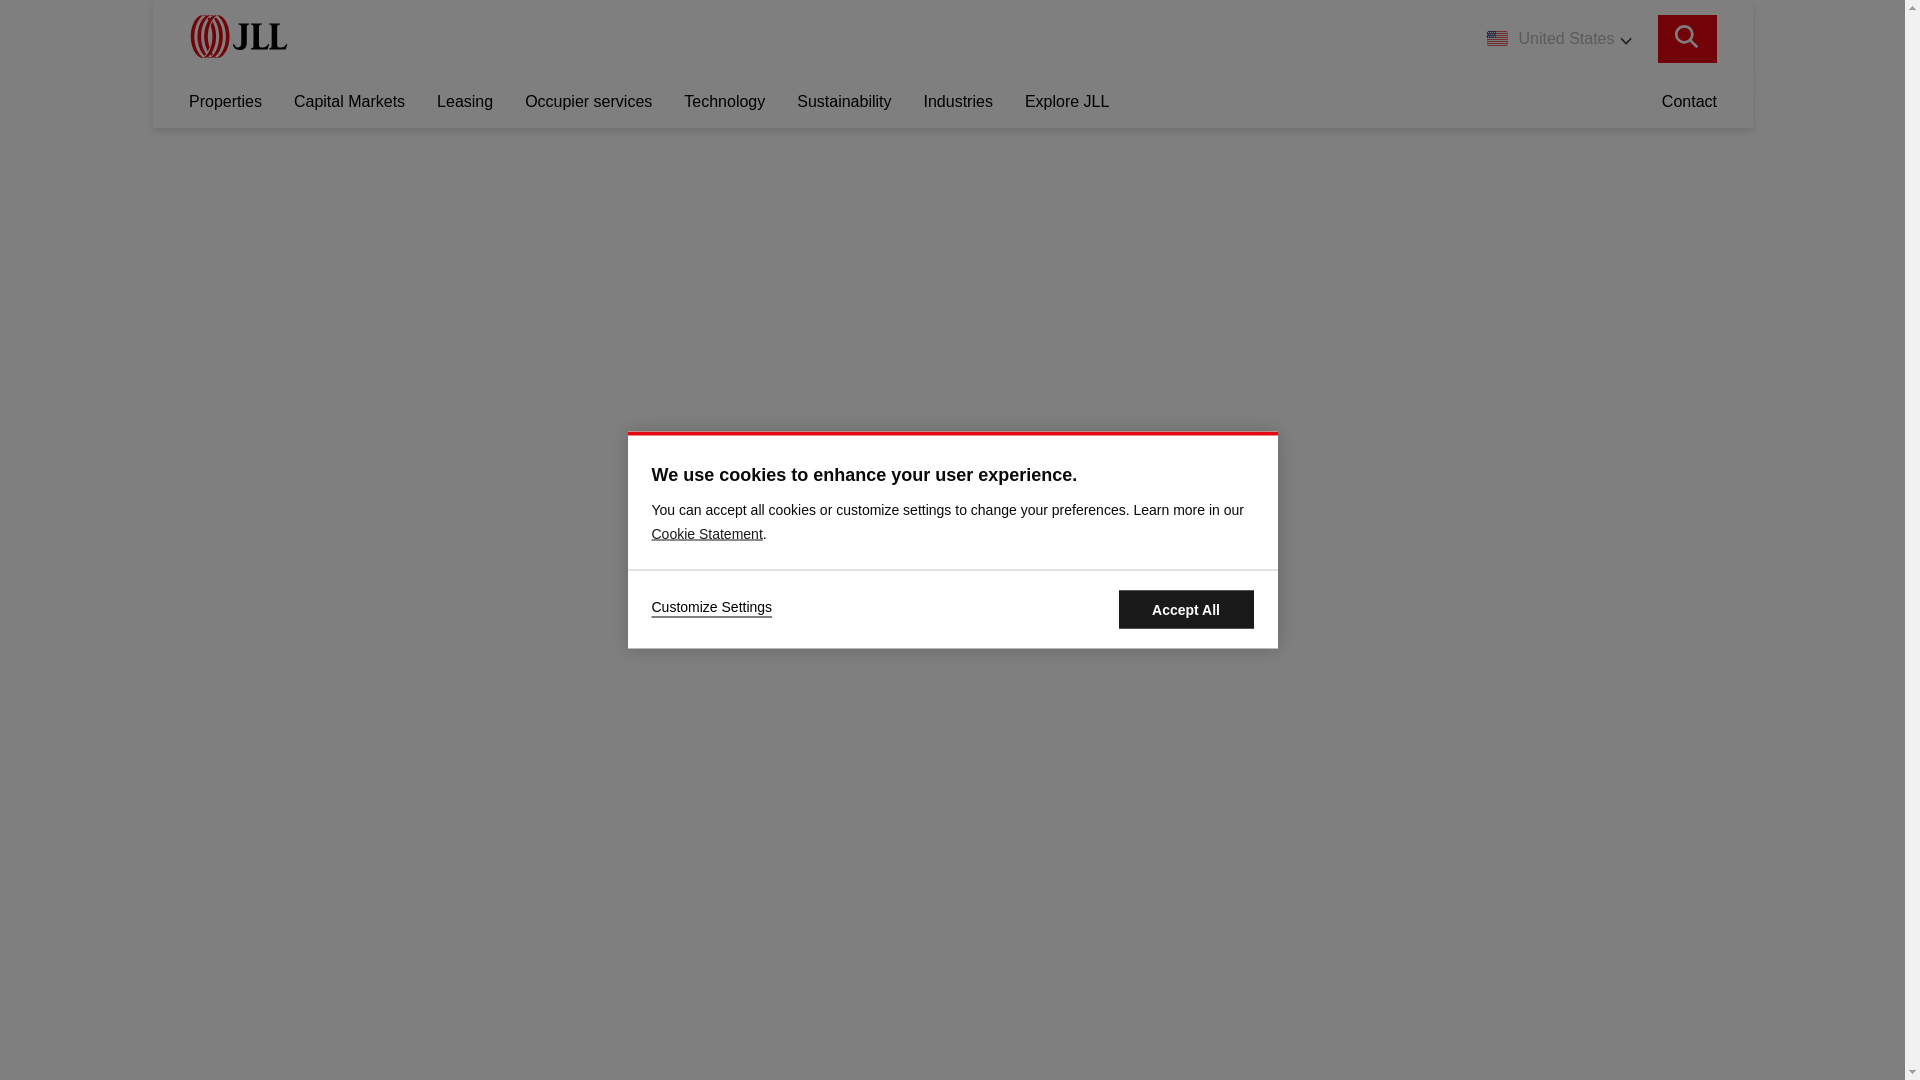 The height and width of the screenshot is (1080, 1920). I want to click on United States, so click(1558, 38).